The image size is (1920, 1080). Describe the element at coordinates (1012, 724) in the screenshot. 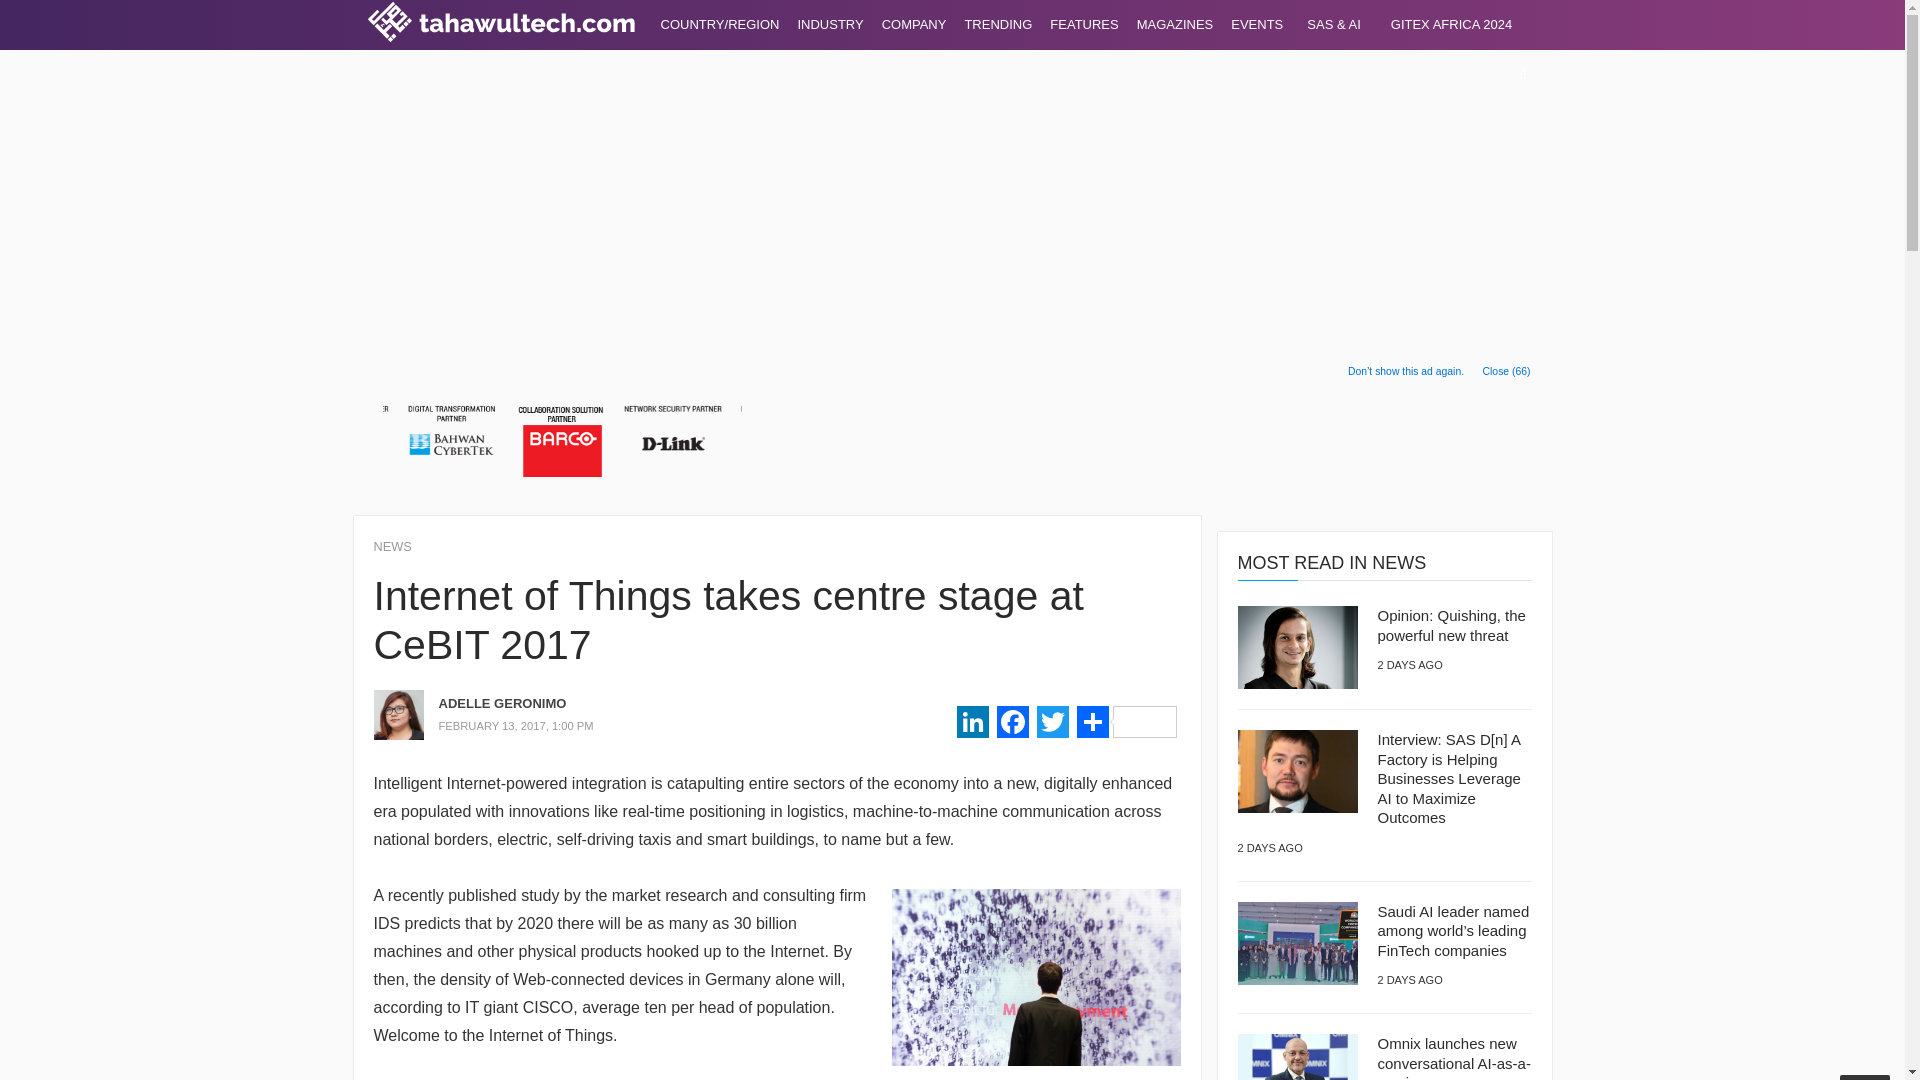

I see `Facebook` at that location.